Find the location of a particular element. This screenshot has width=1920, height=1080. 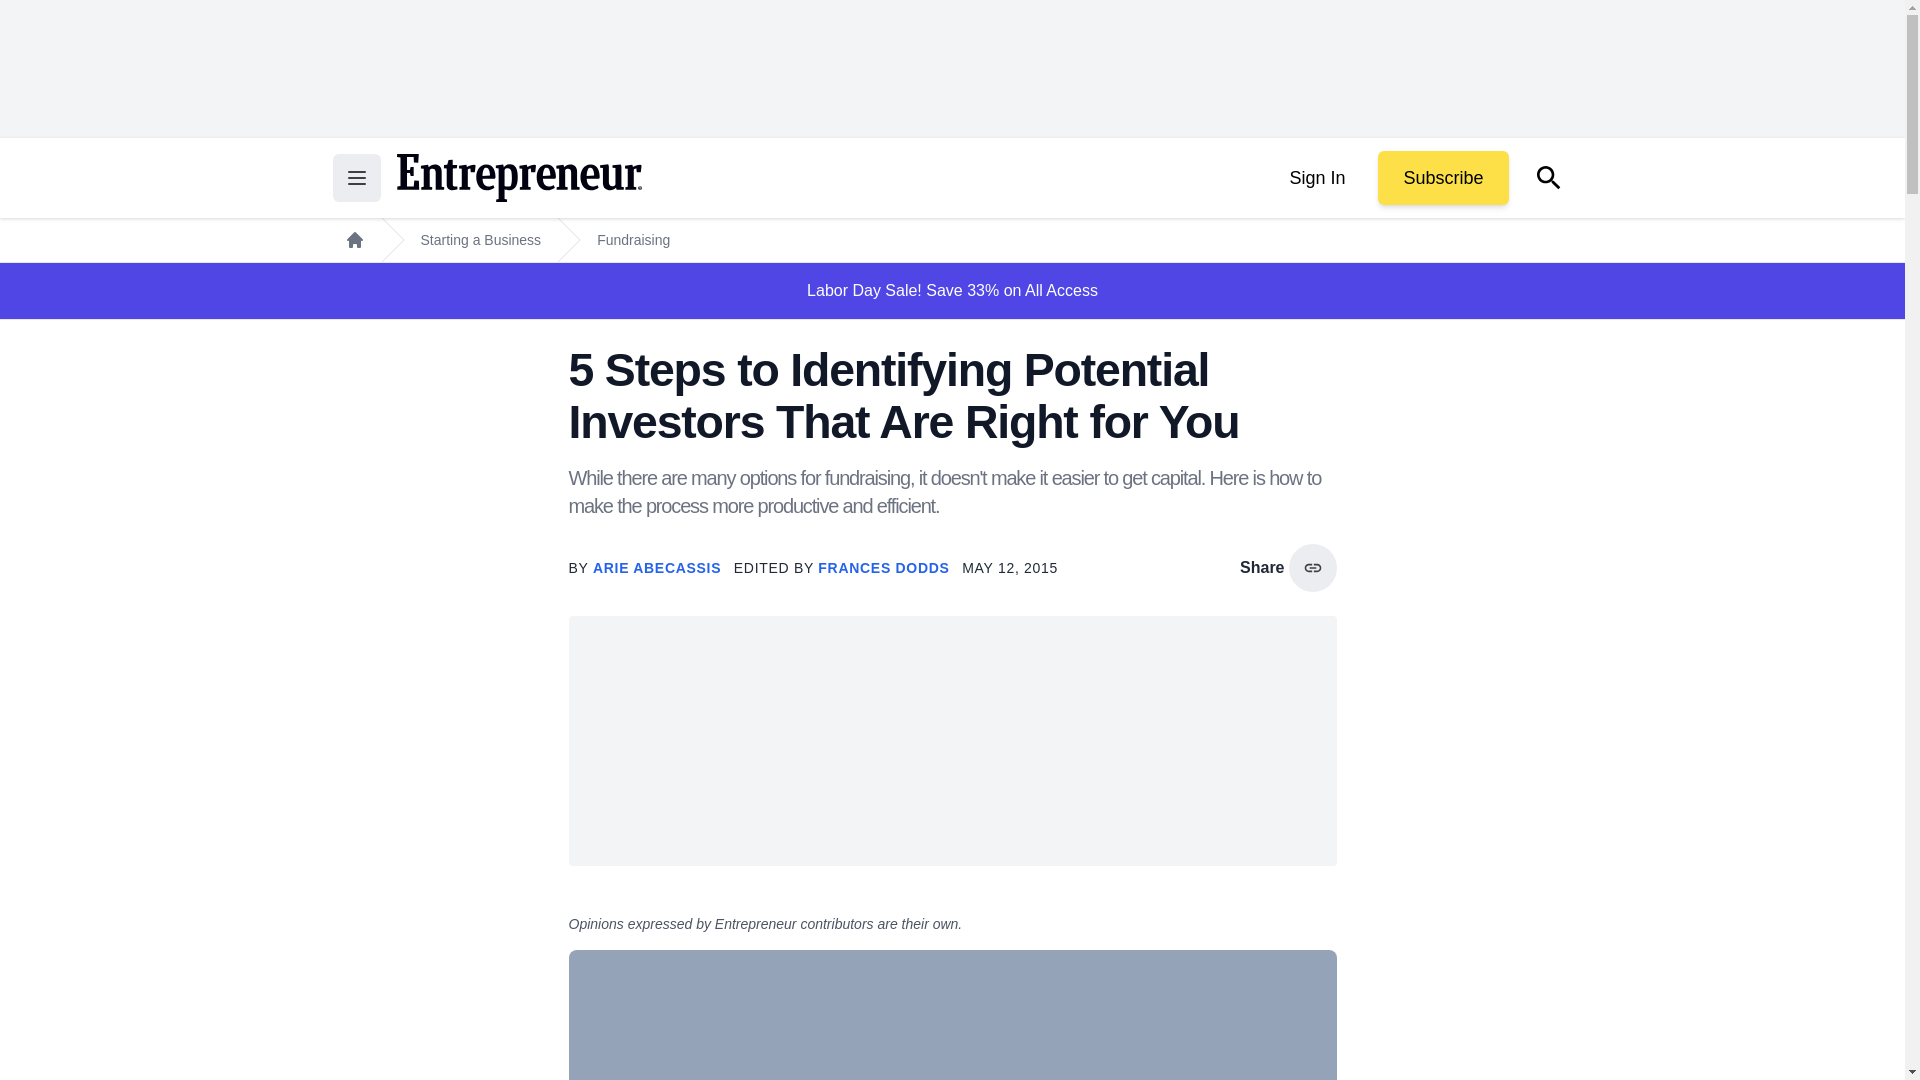

Return to the home page is located at coordinates (518, 178).